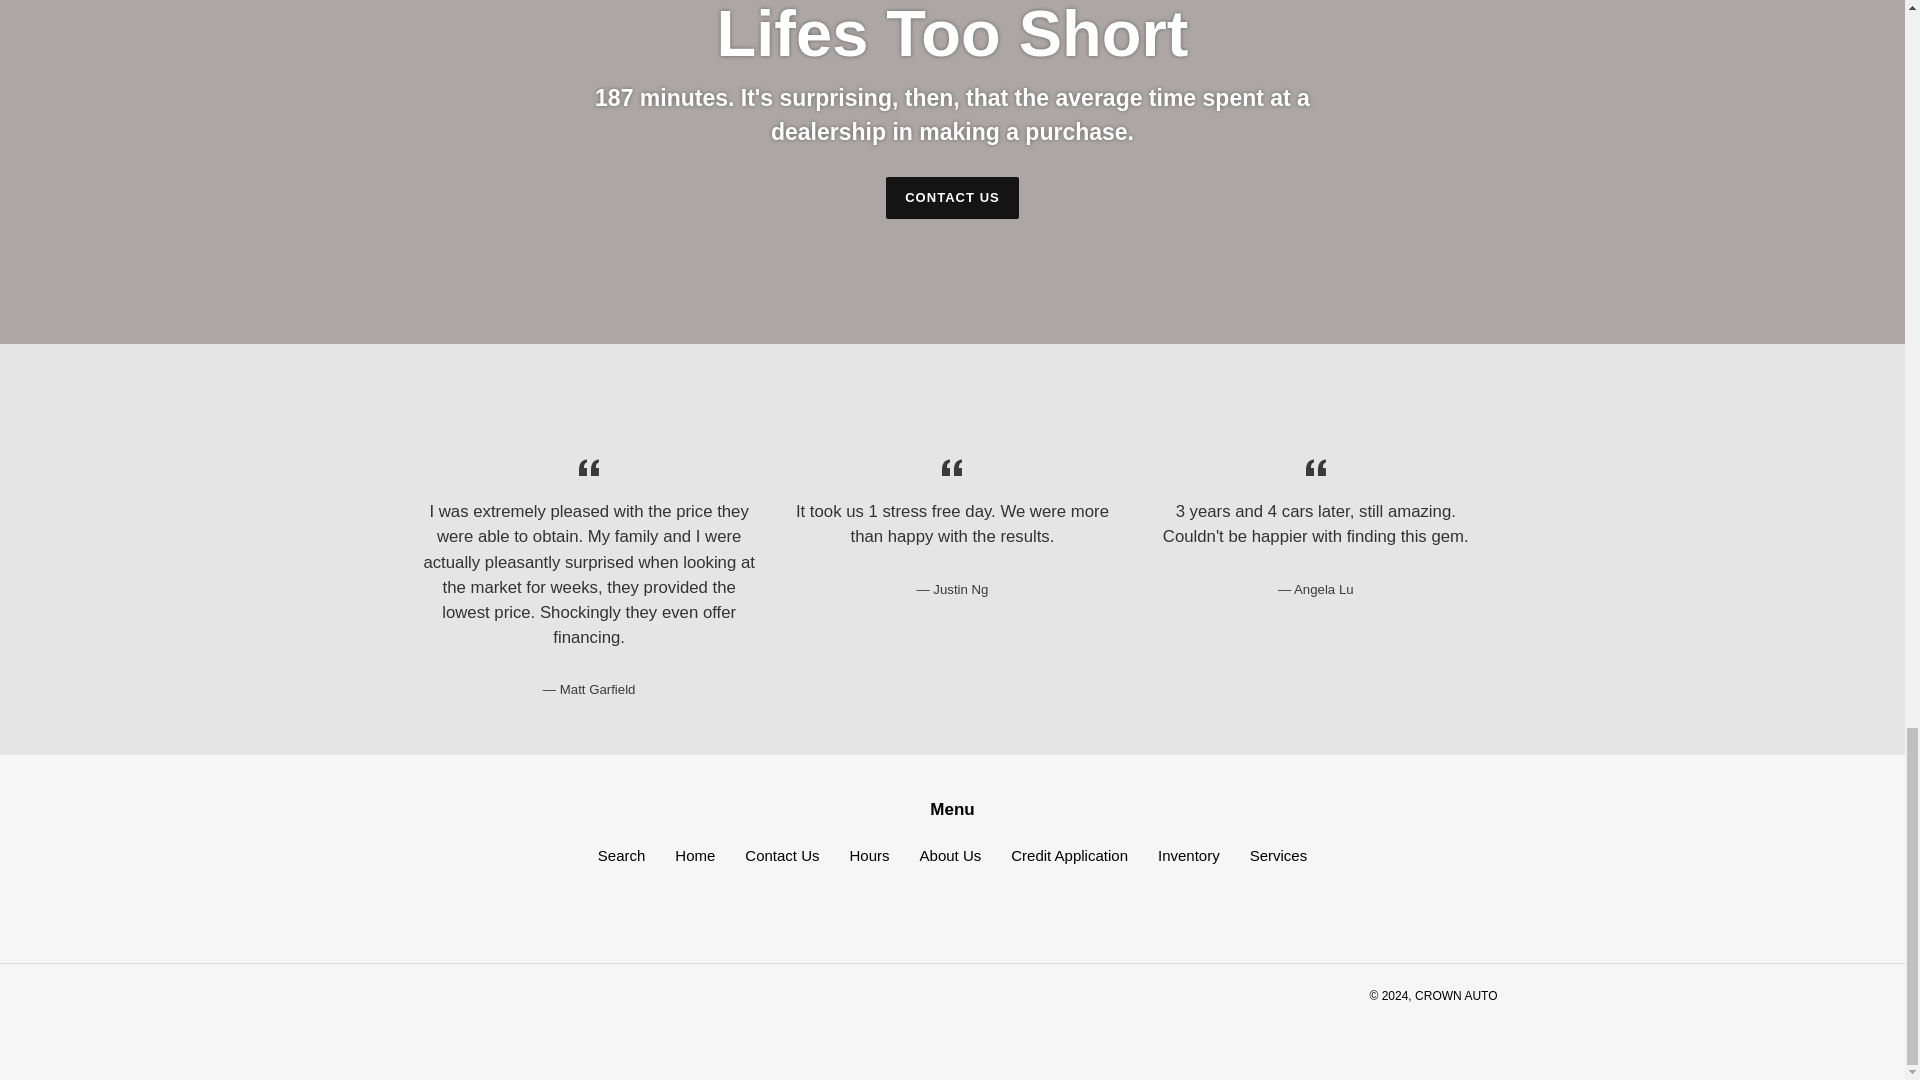 This screenshot has width=1920, height=1080. I want to click on Credit Application, so click(1070, 855).